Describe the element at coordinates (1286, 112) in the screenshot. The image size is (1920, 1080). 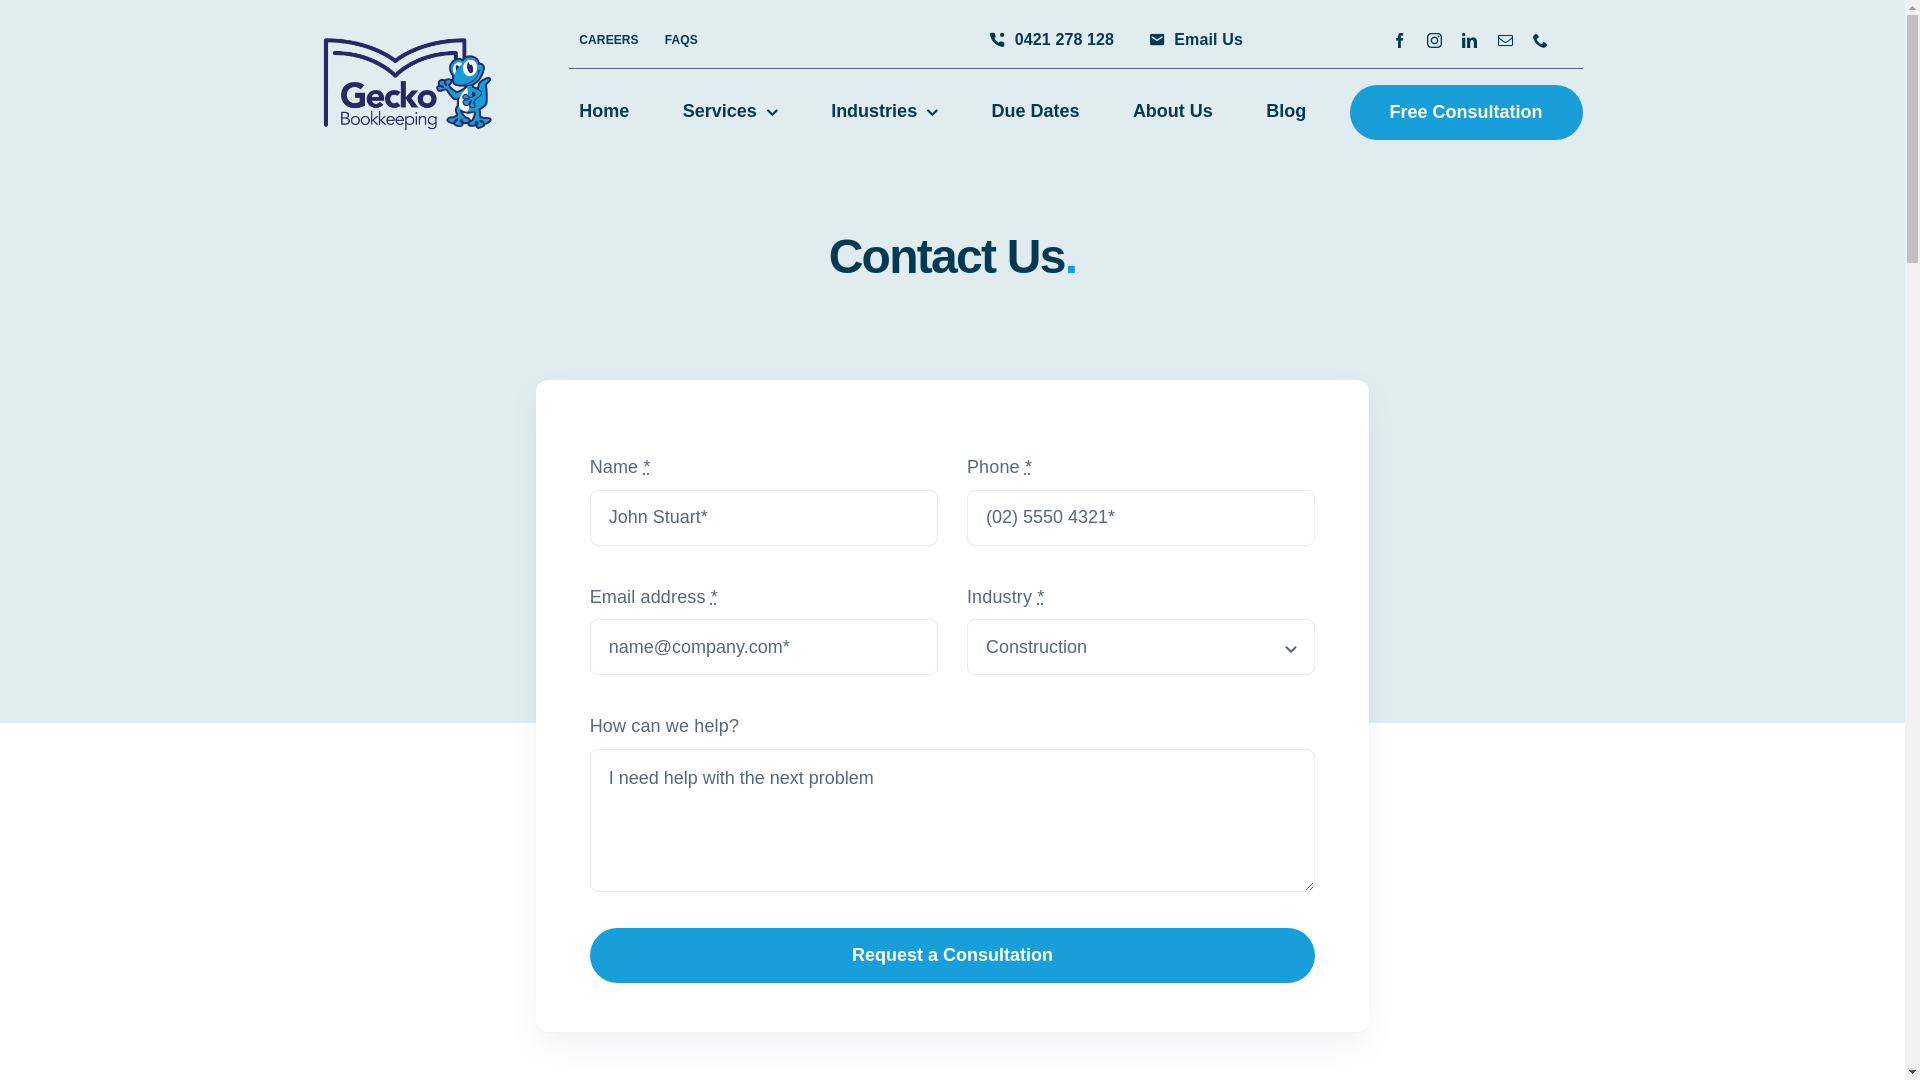
I see `Blog` at that location.